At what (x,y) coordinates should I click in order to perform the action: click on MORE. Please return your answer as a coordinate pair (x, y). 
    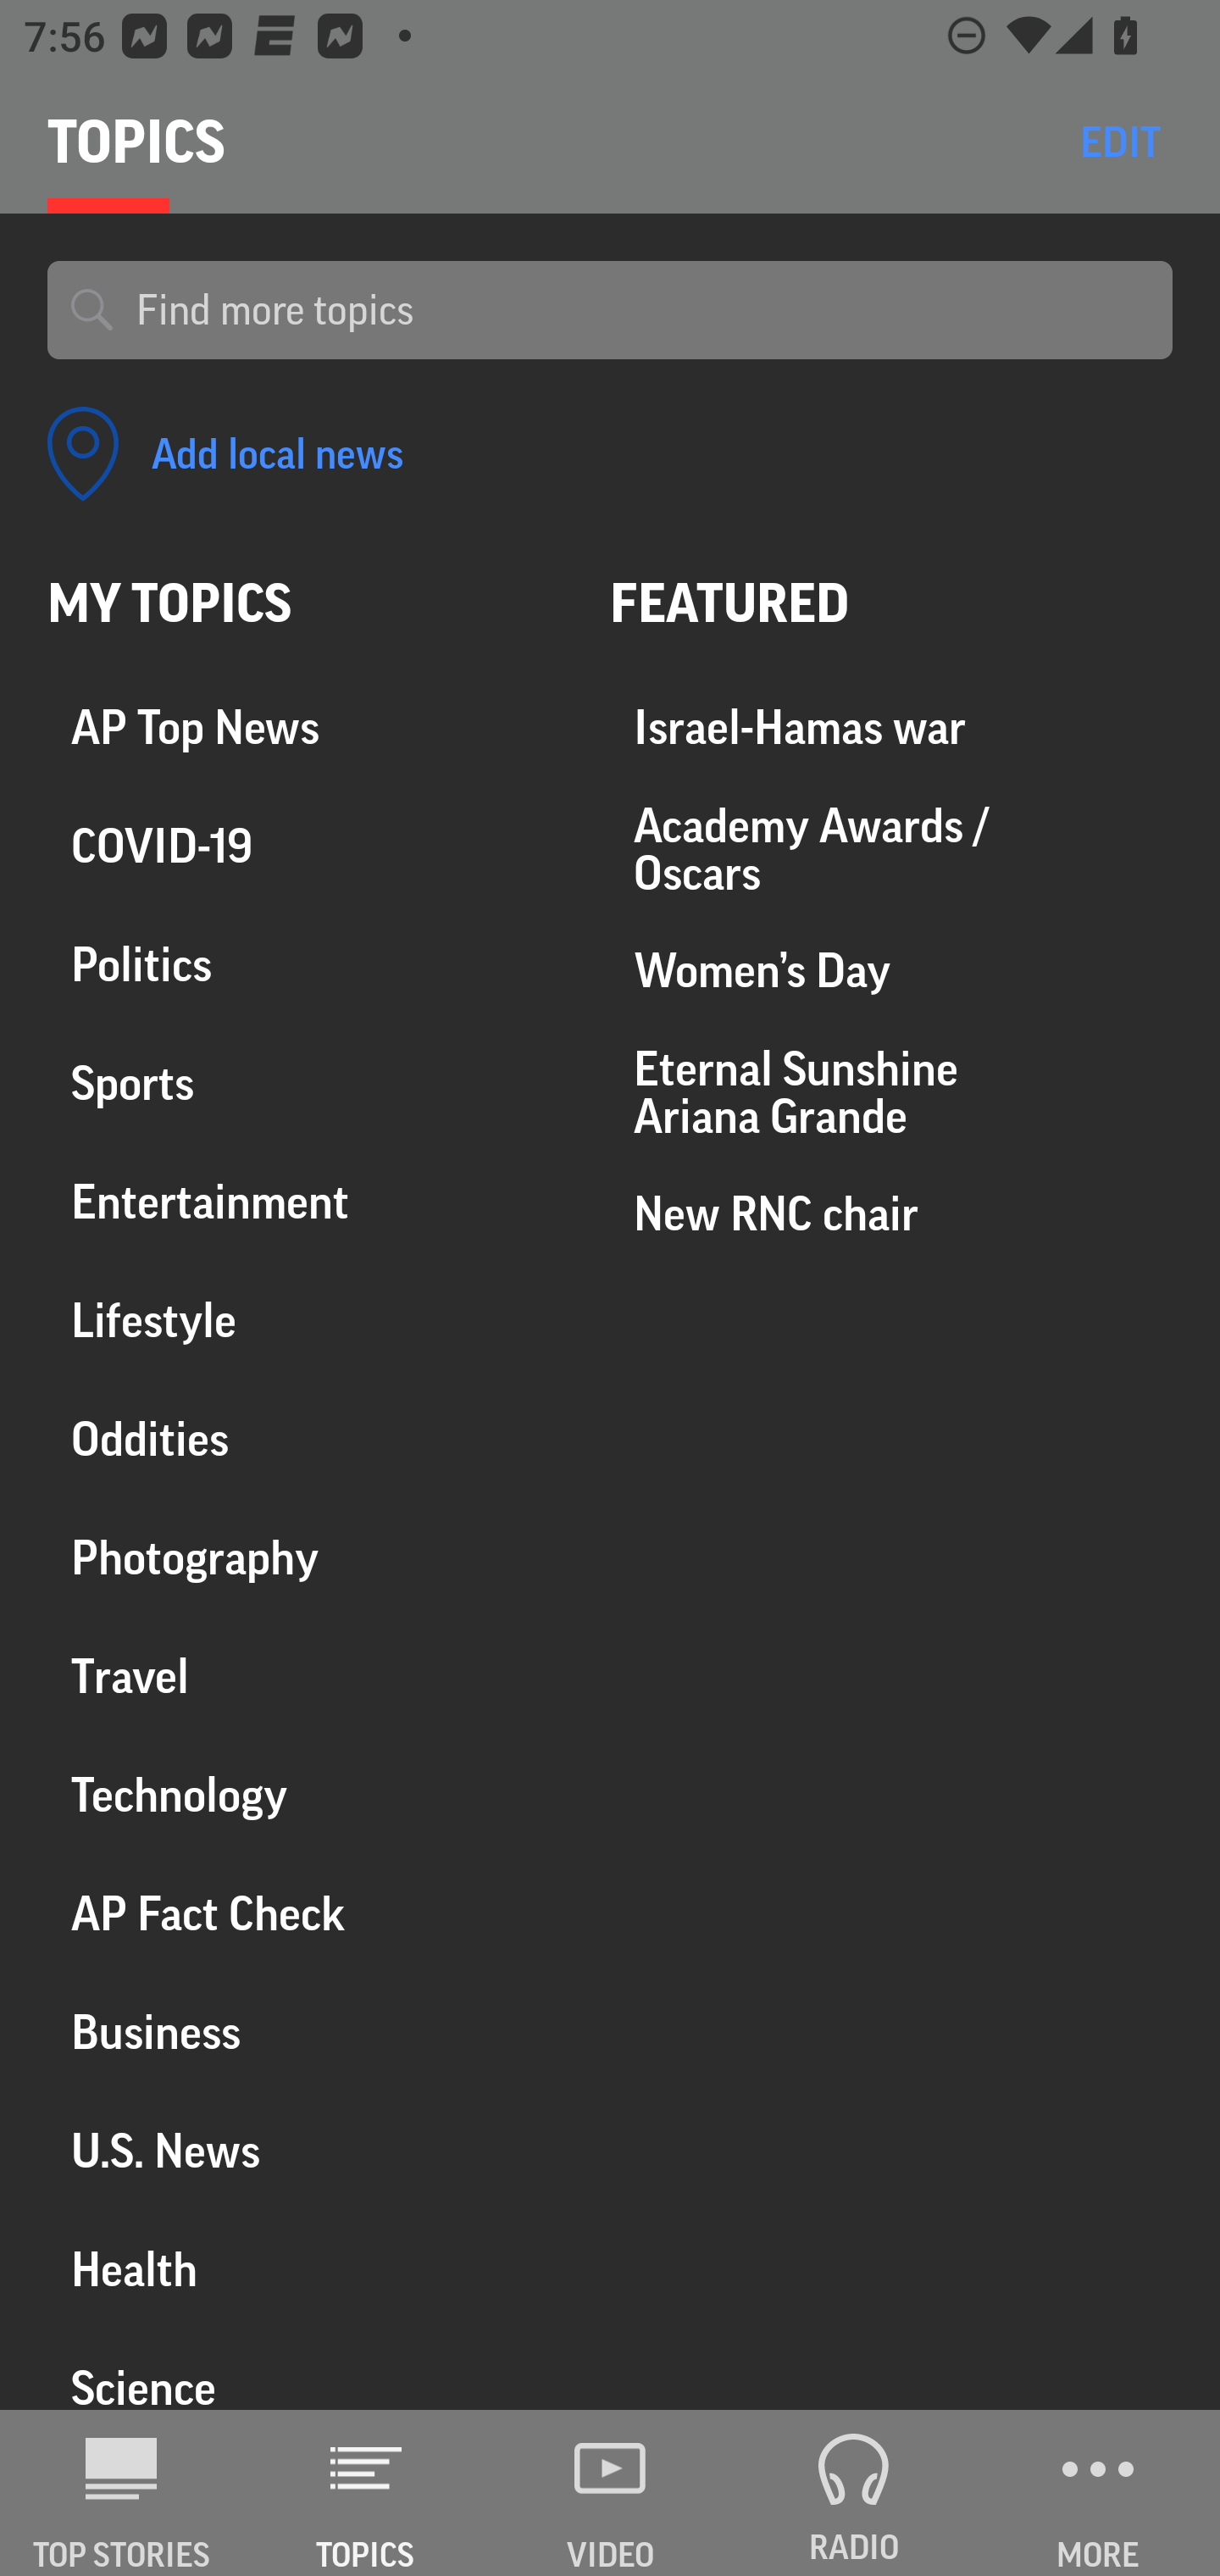
    Looking at the image, I should click on (1098, 2493).